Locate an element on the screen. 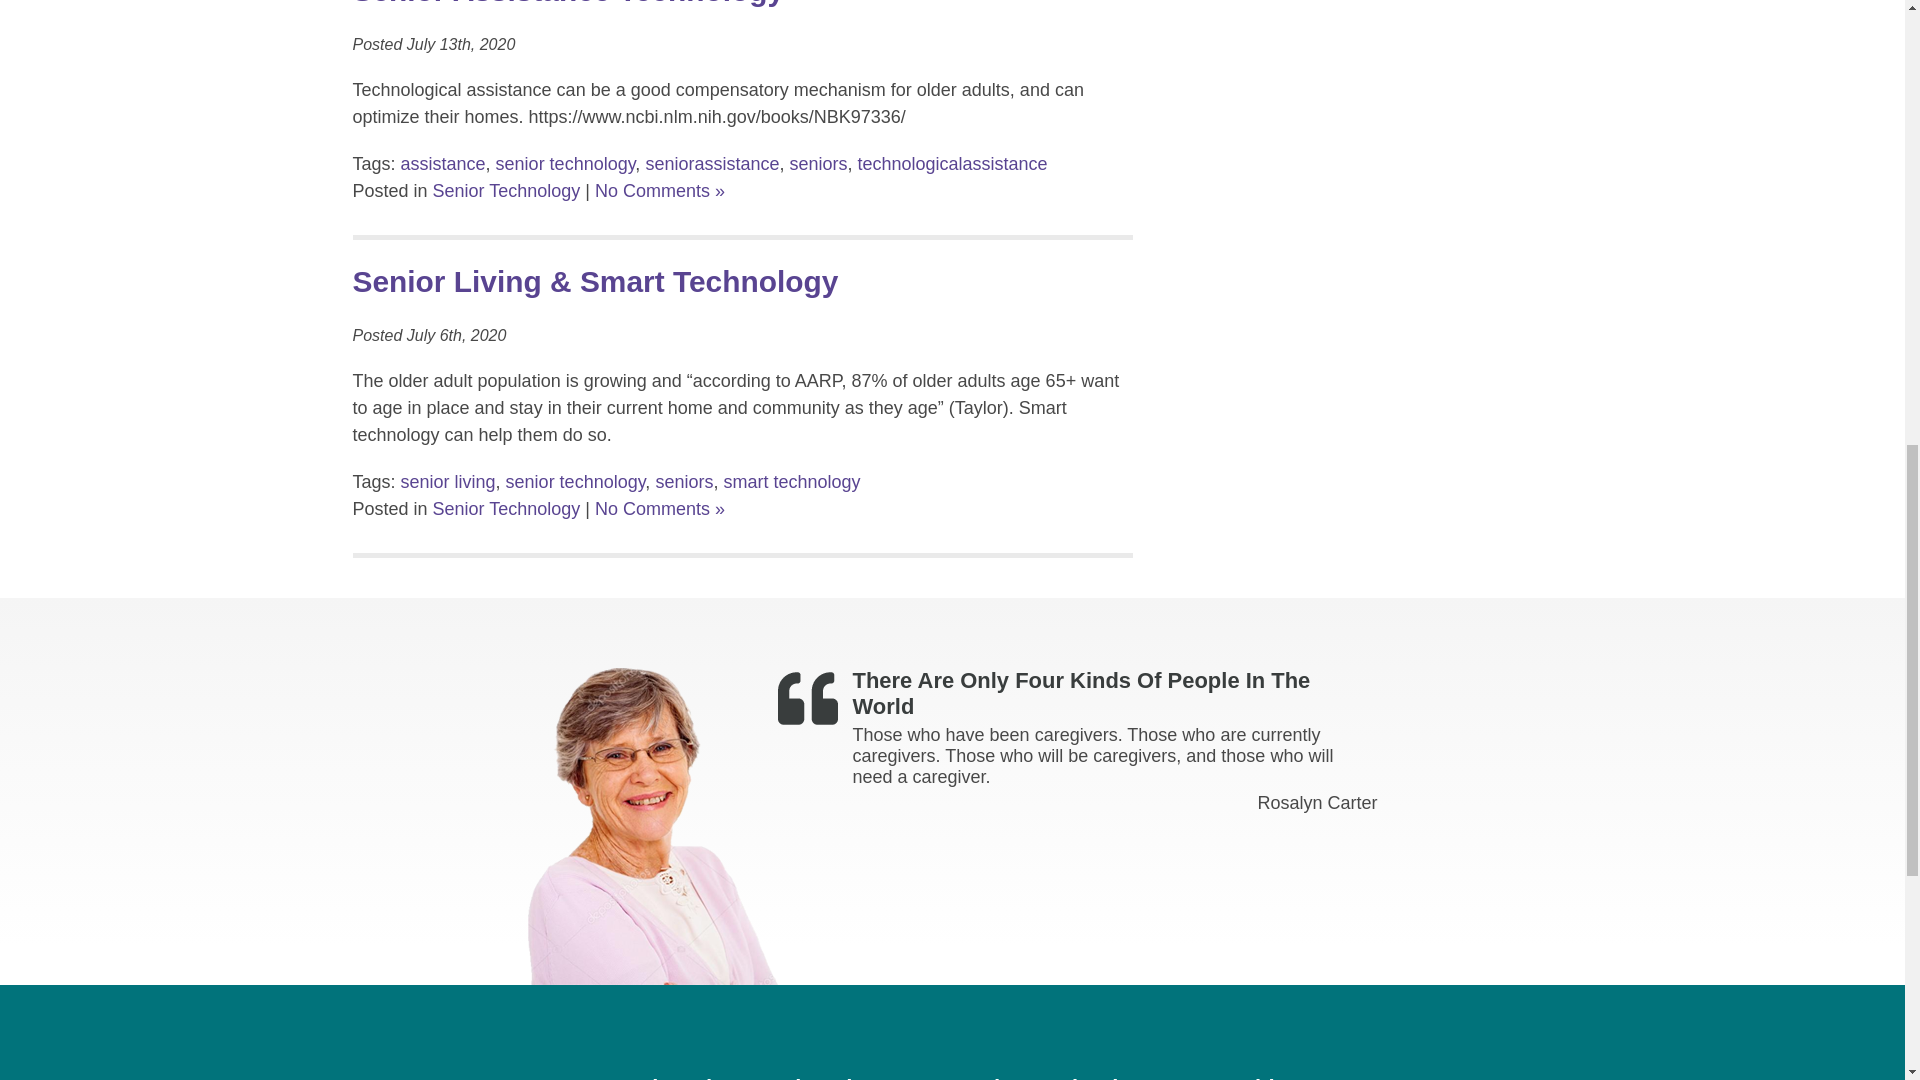 The height and width of the screenshot is (1080, 1920). Senior Assistance Technology is located at coordinates (567, 3).